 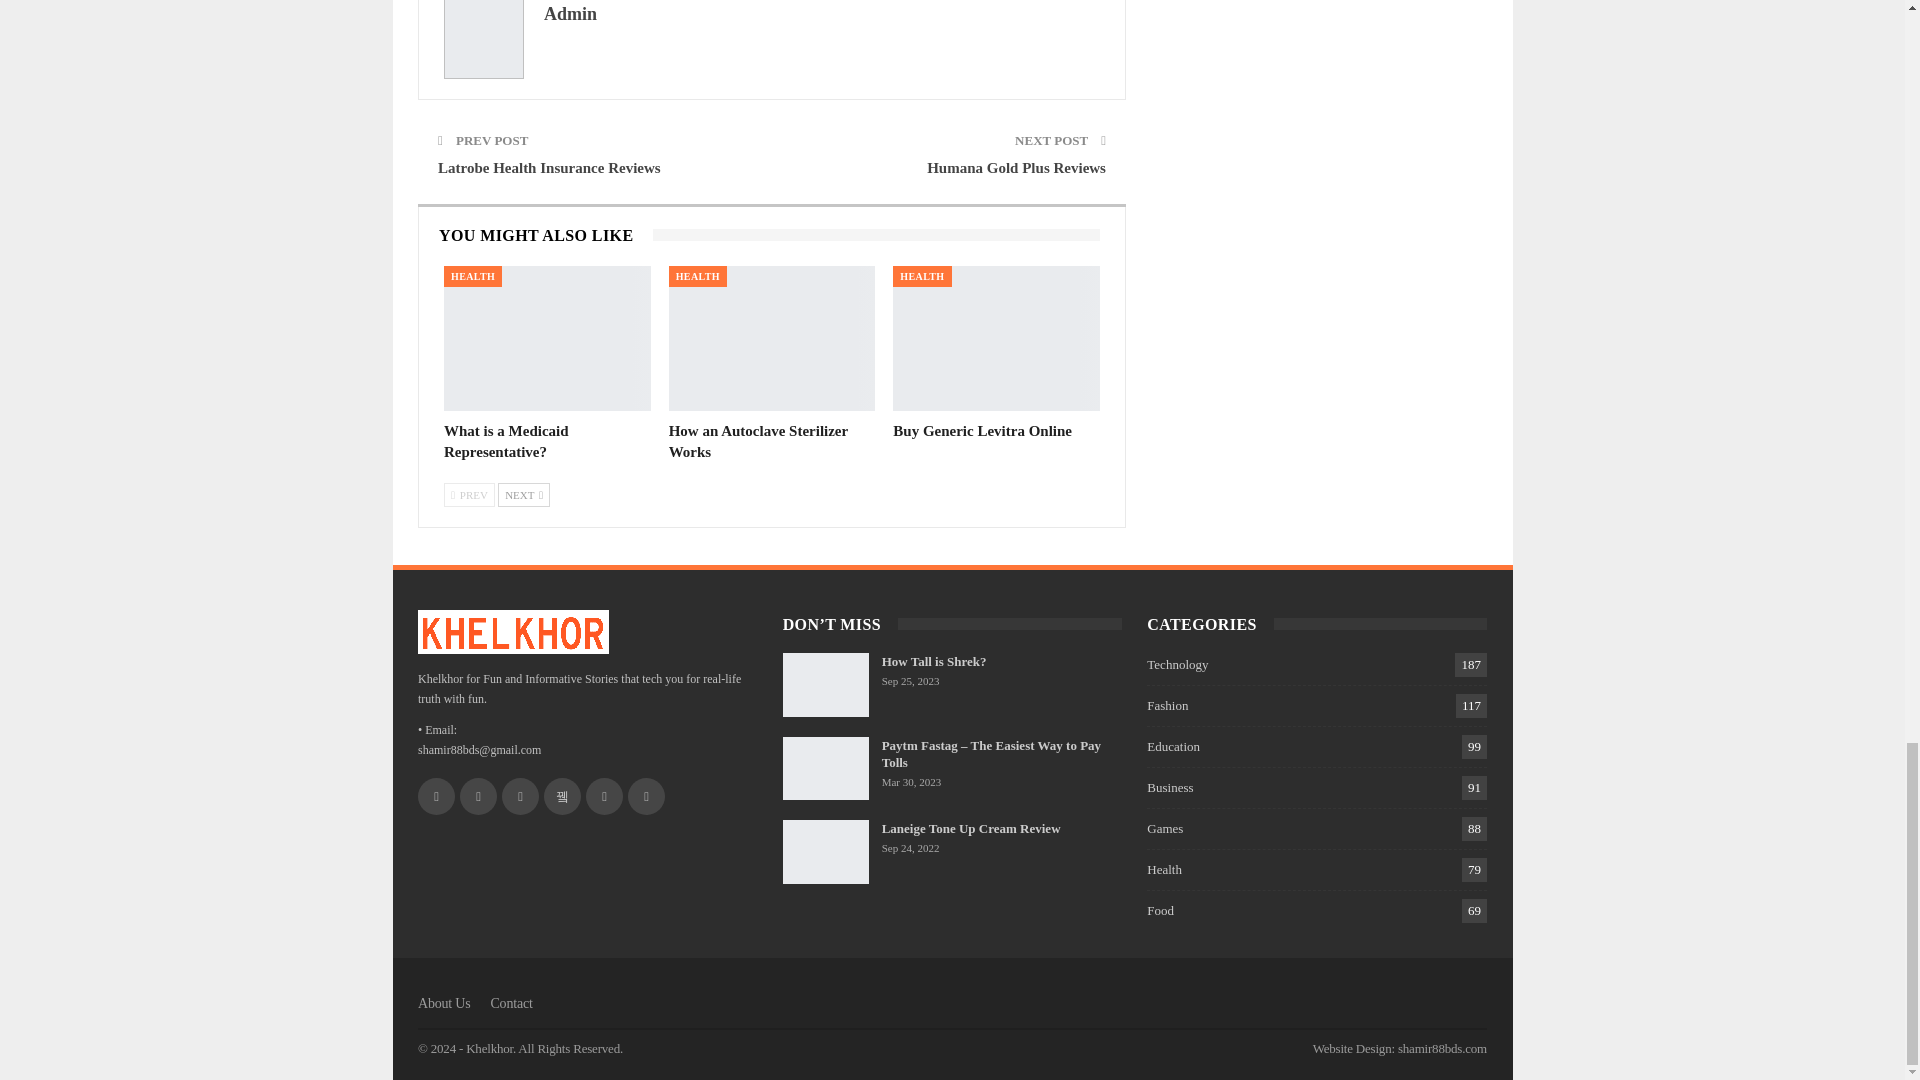 What do you see at coordinates (758, 442) in the screenshot?
I see `How an Autoclave Sterilizer Works` at bounding box center [758, 442].